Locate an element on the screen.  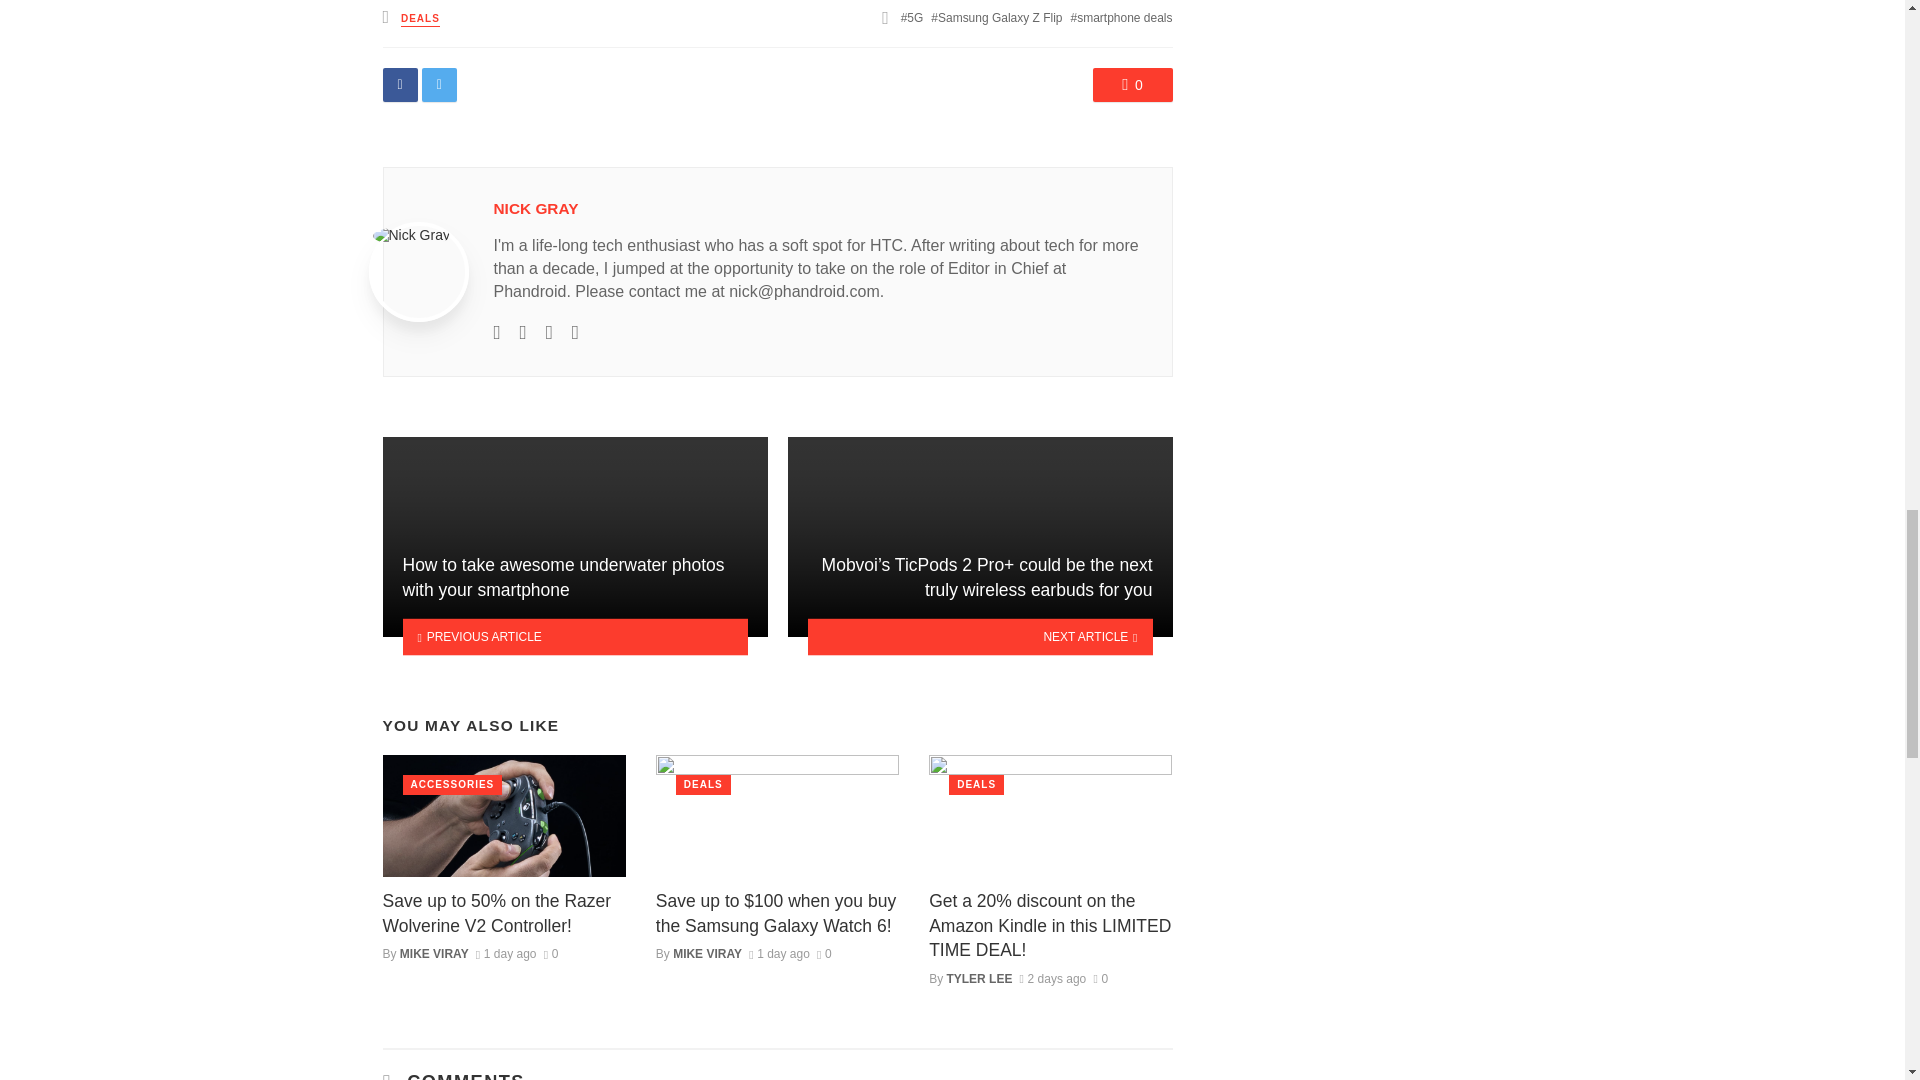
0 Comments is located at coordinates (824, 954).